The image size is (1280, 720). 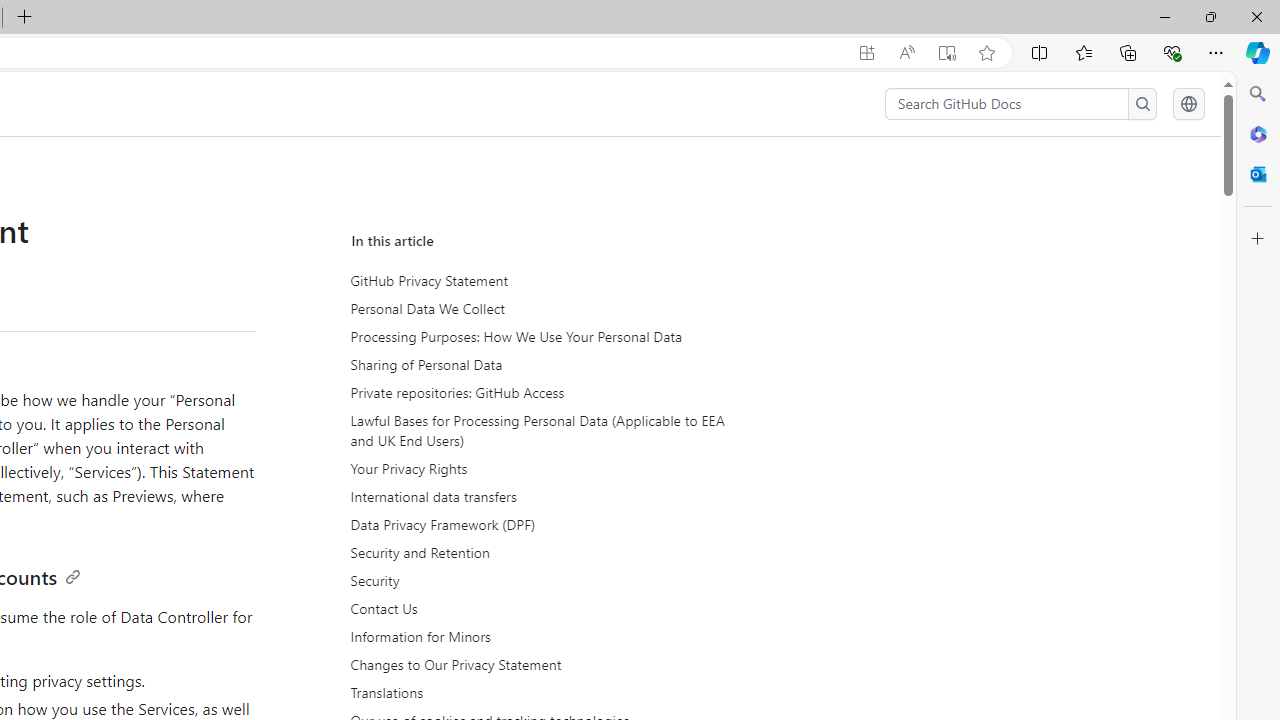 What do you see at coordinates (538, 392) in the screenshot?
I see `Private repositories: GitHub Access` at bounding box center [538, 392].